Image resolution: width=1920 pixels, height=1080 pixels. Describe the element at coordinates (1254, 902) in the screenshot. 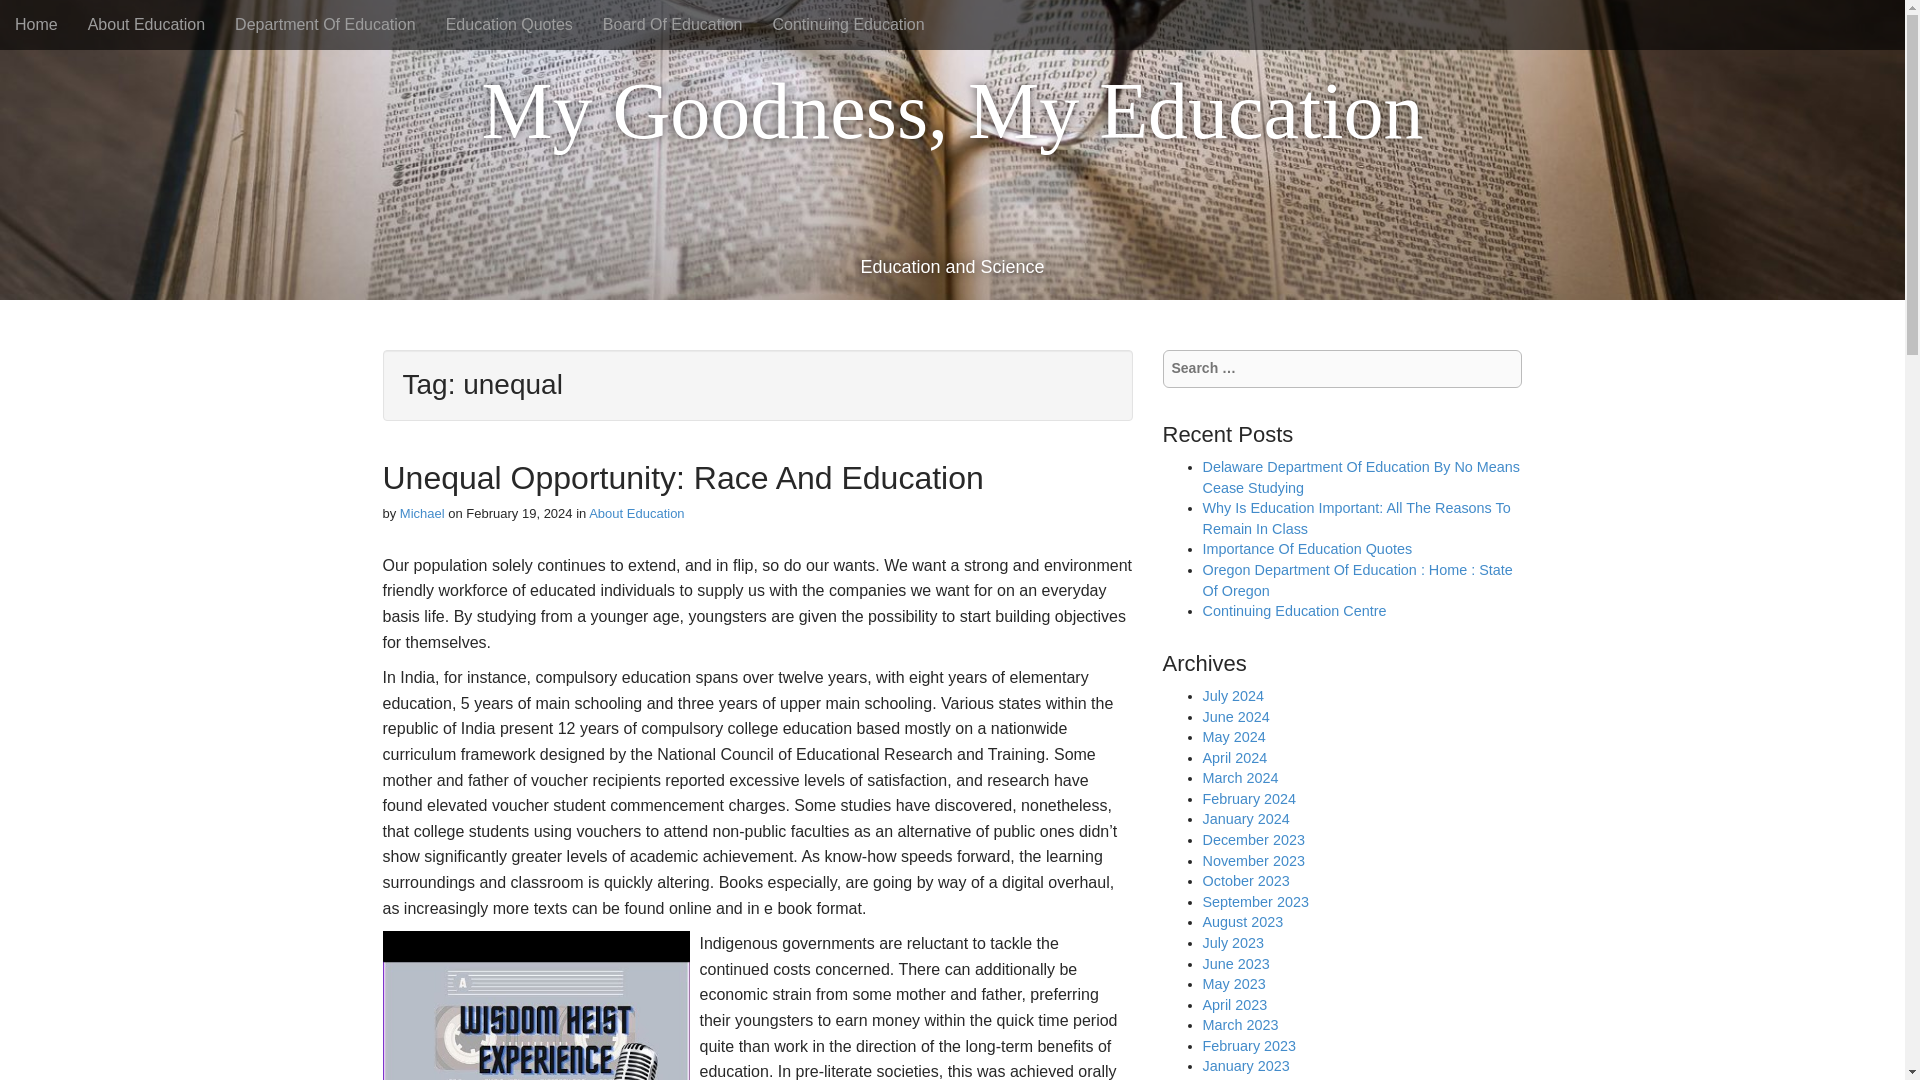

I see `September 2023` at that location.